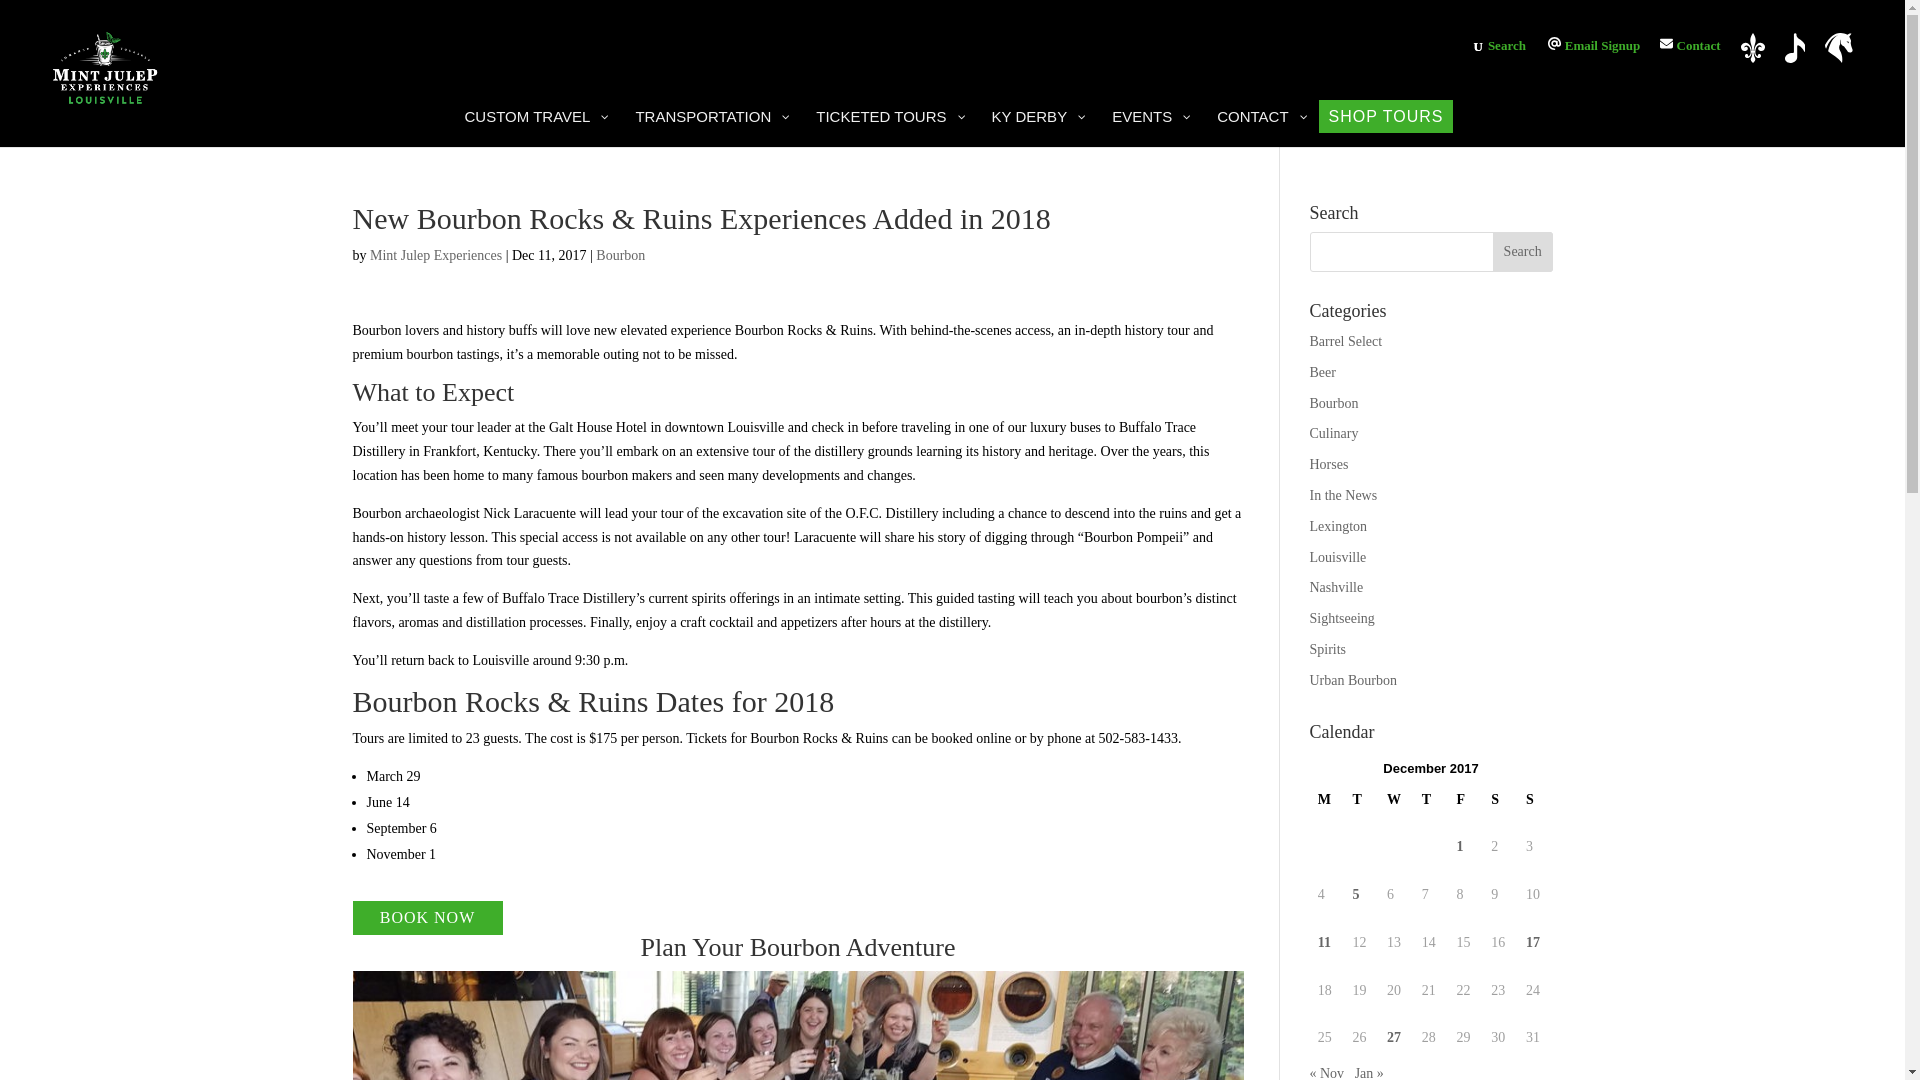 The height and width of the screenshot is (1080, 1920). I want to click on TRANSPORTATION, so click(710, 116).